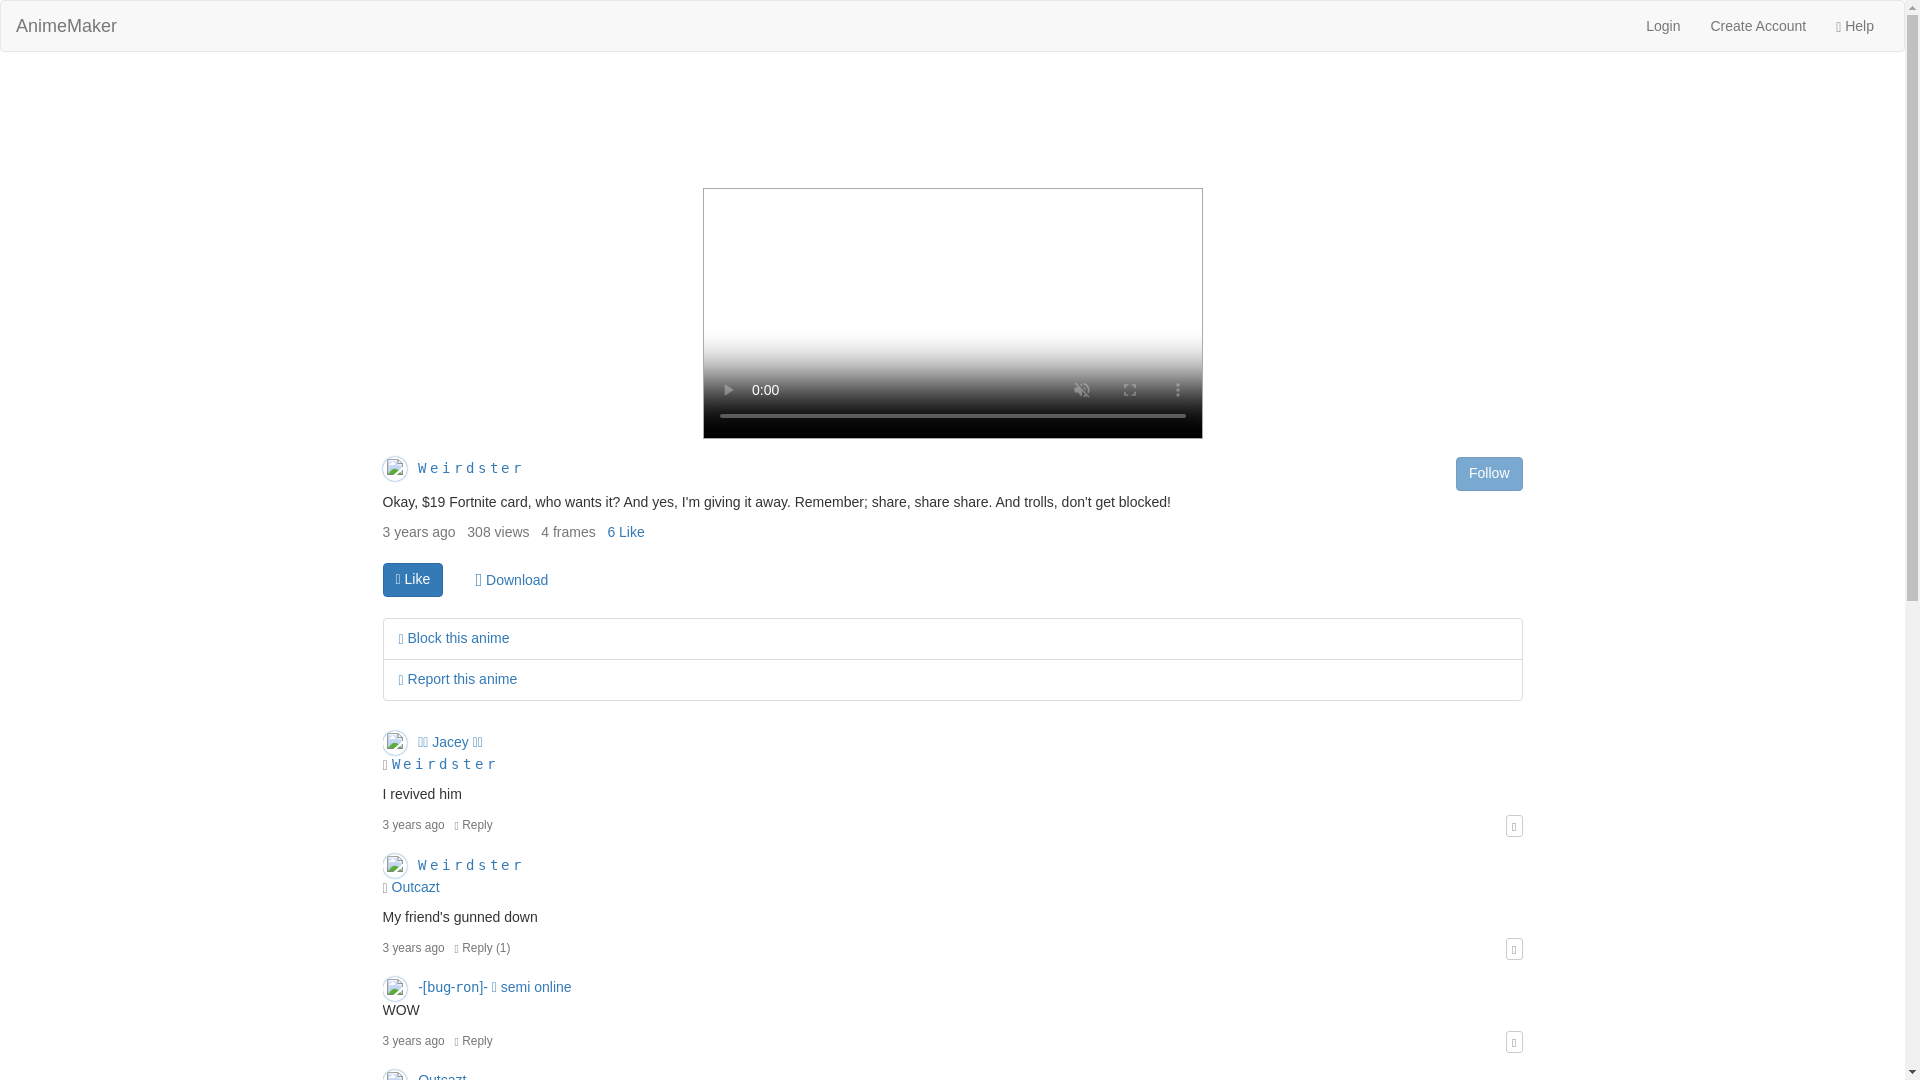 The image size is (1920, 1080). What do you see at coordinates (624, 532) in the screenshot?
I see `6 Like` at bounding box center [624, 532].